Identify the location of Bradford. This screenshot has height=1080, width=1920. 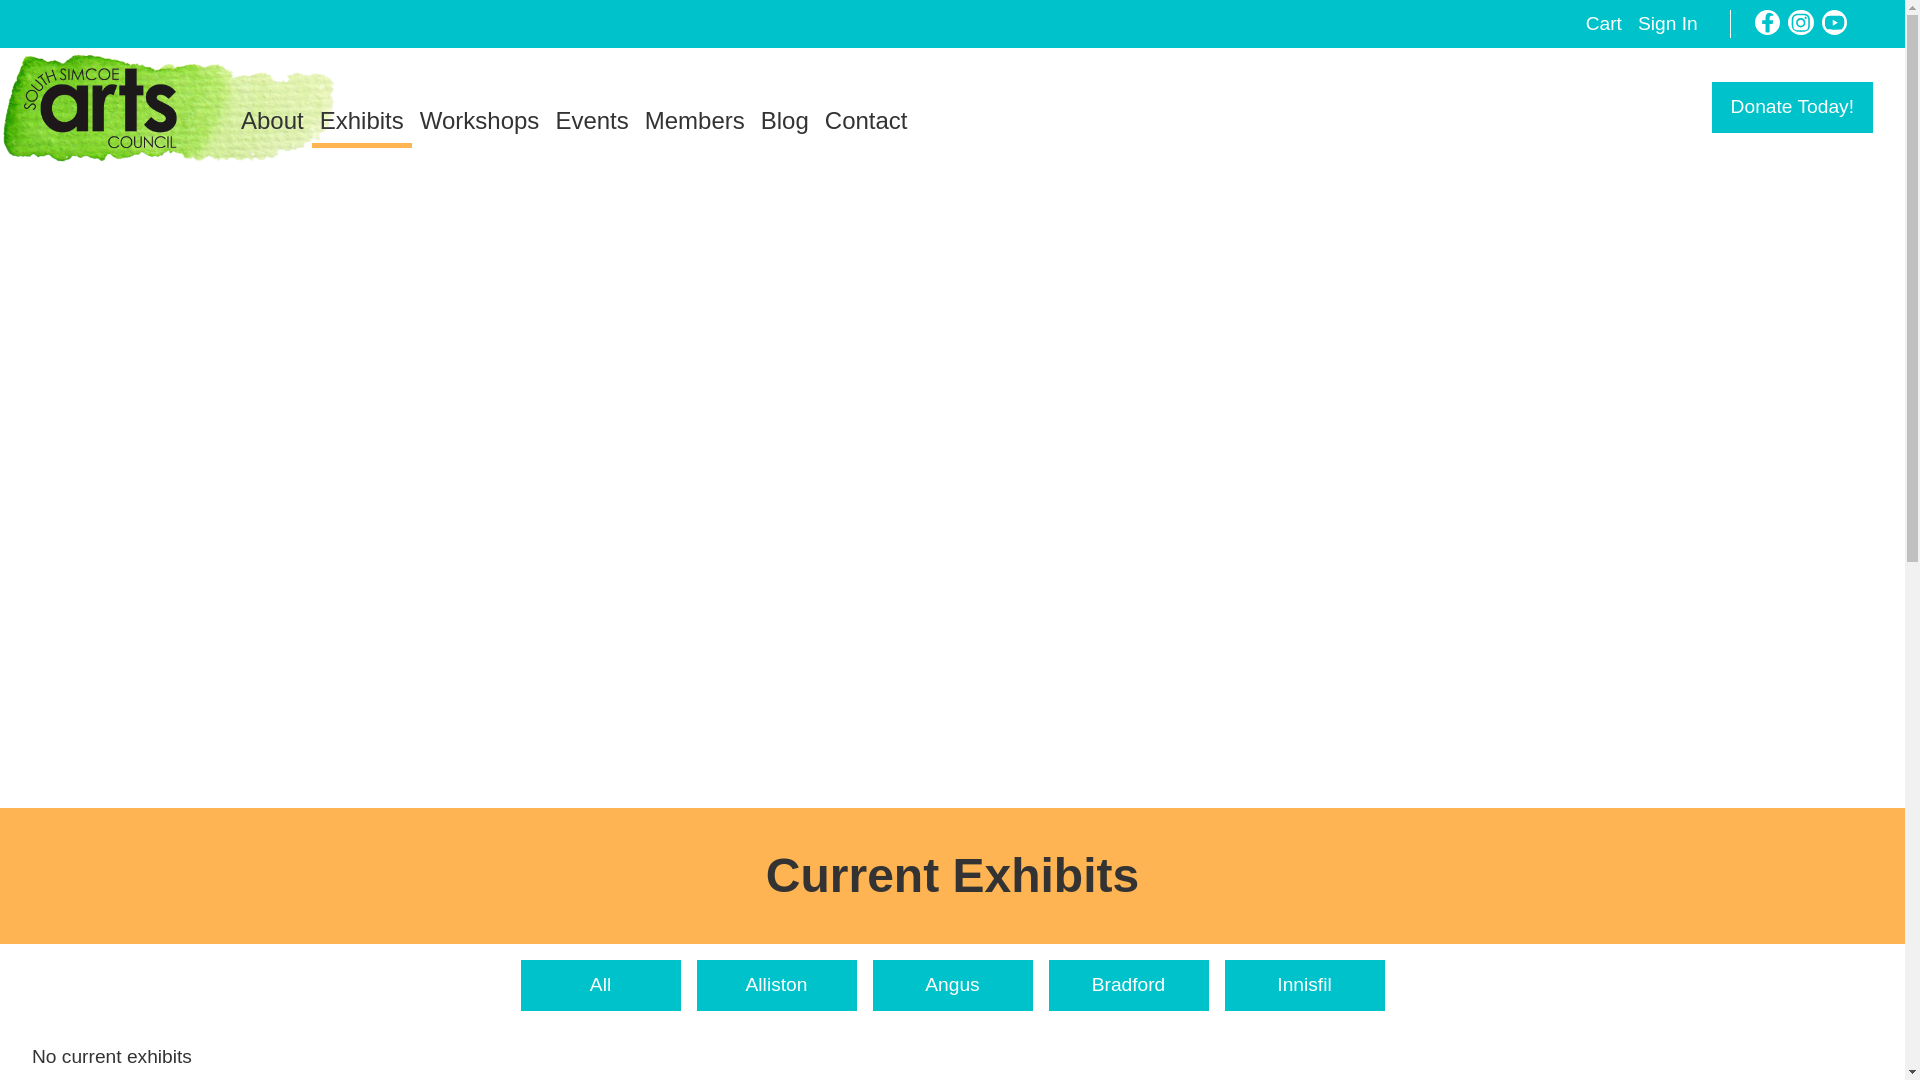
(1128, 985).